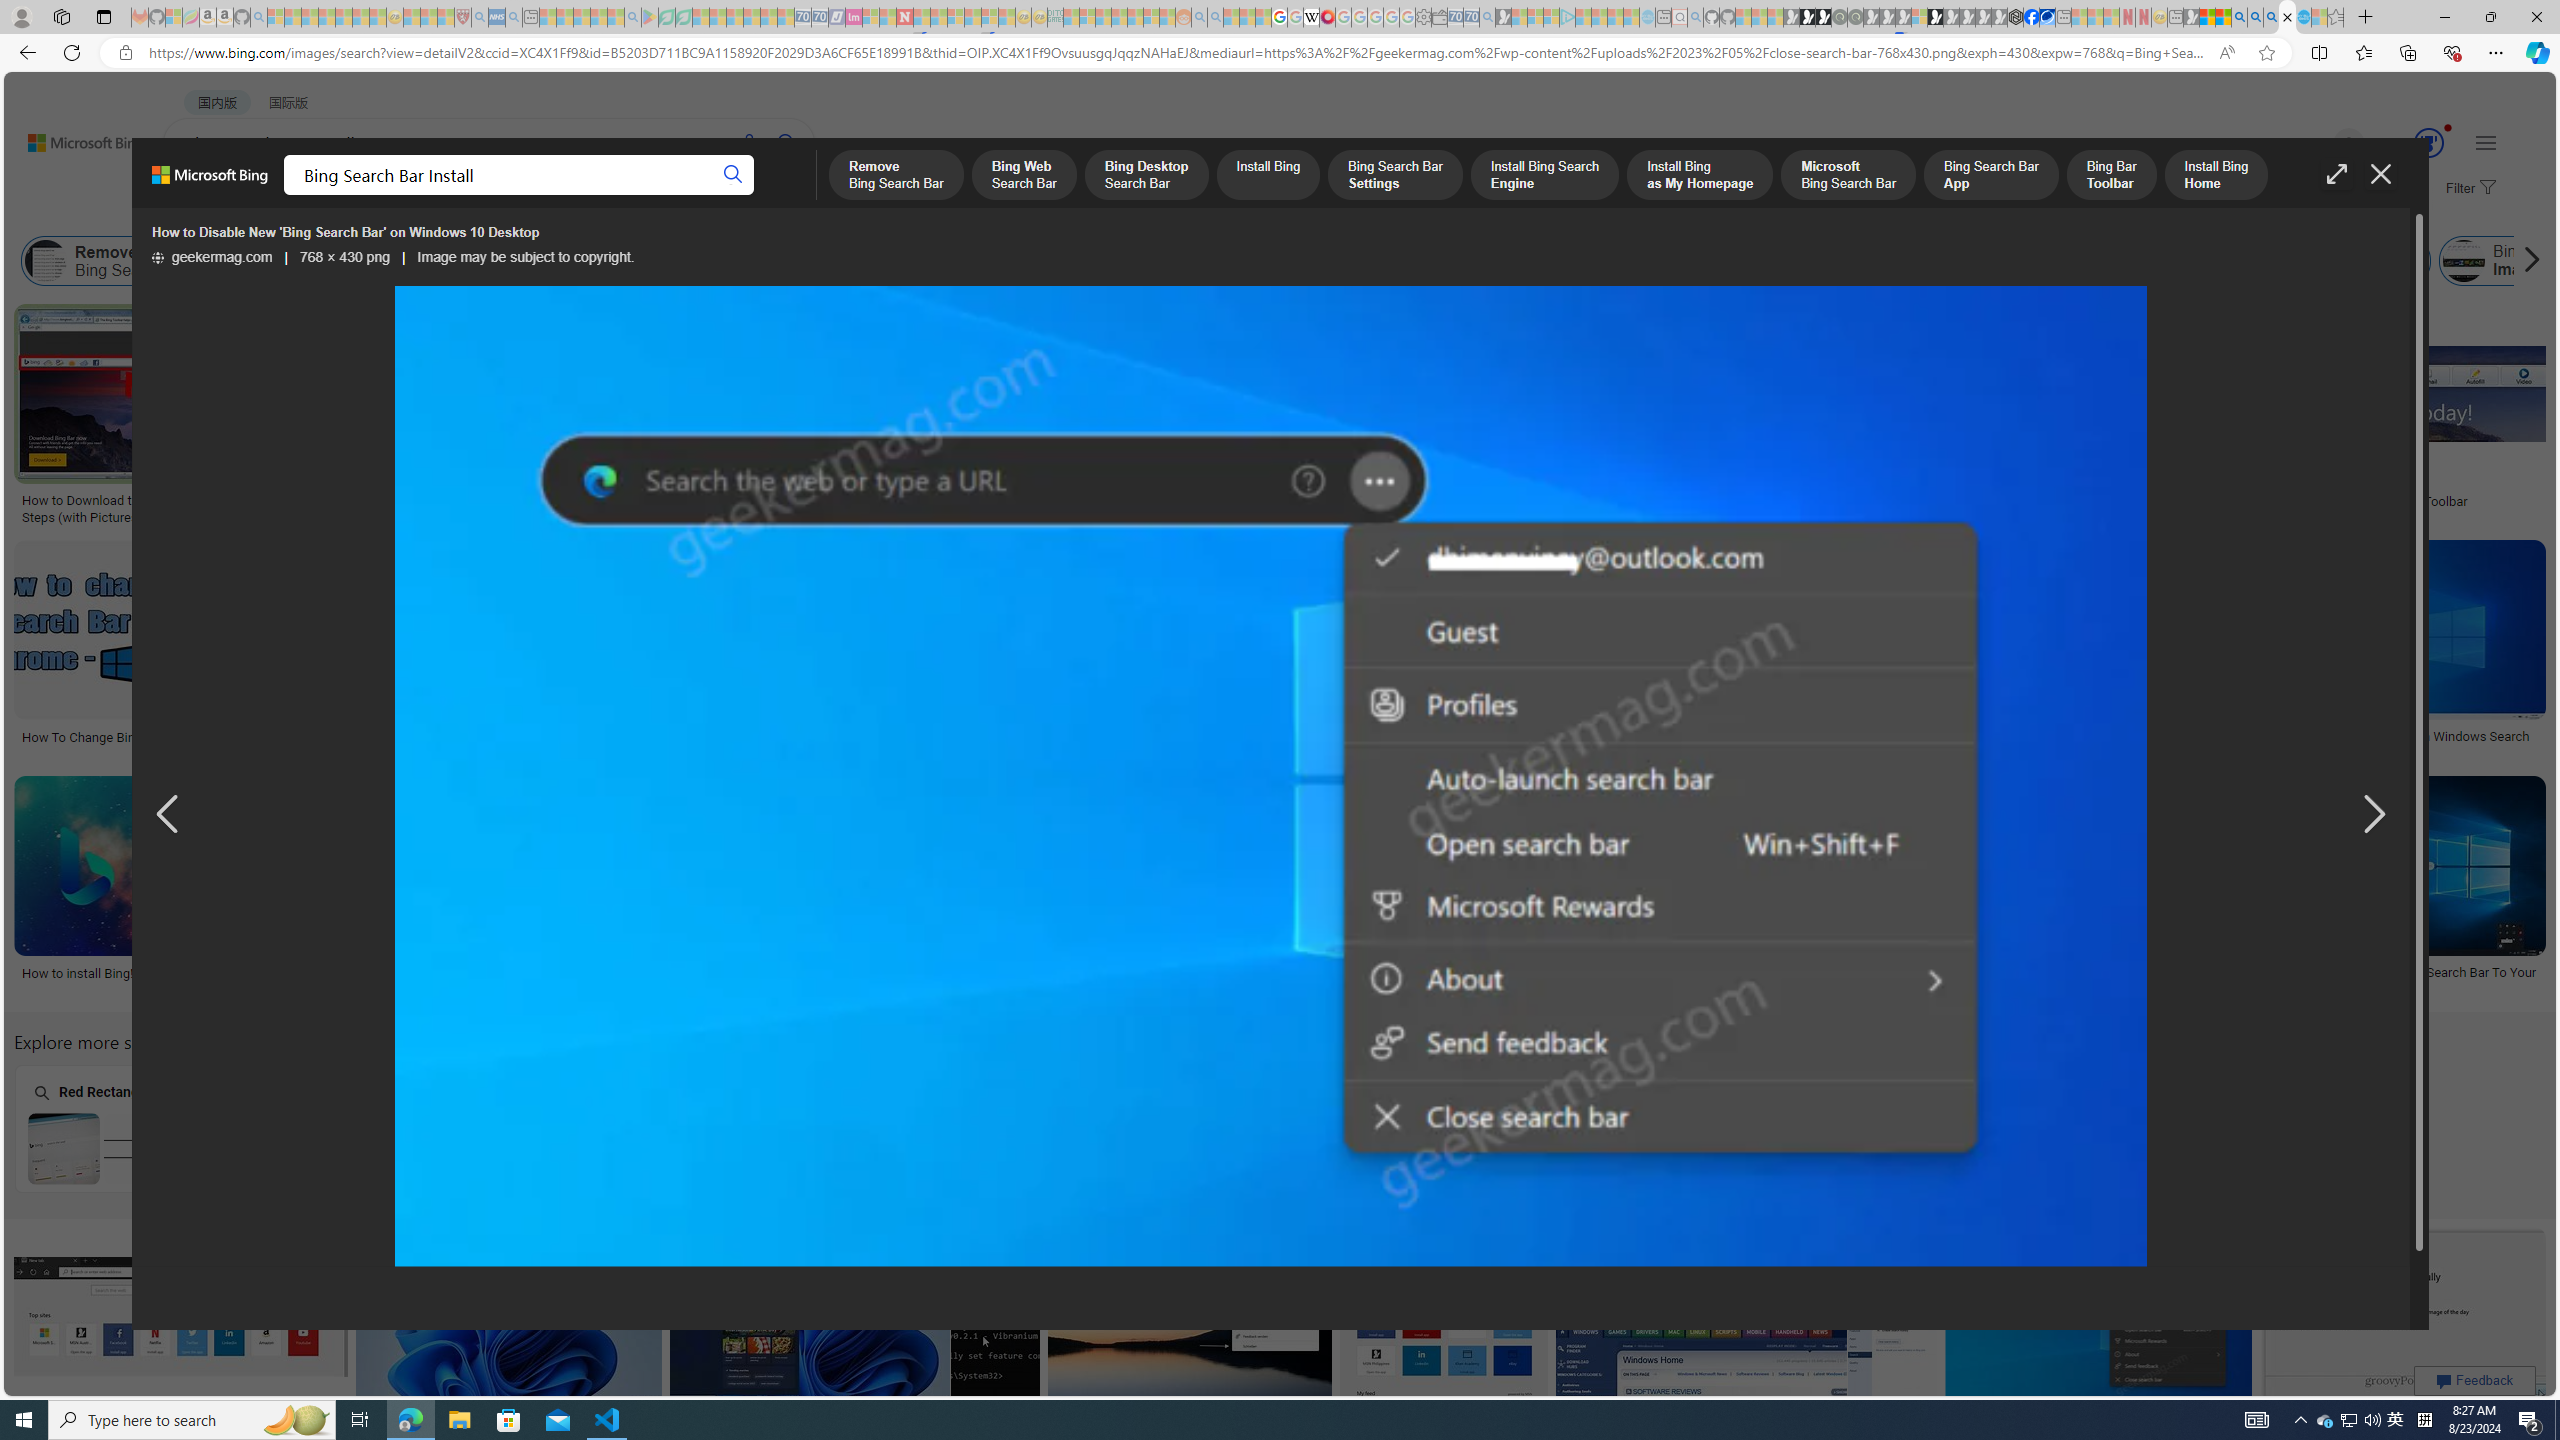 This screenshot has width=2560, height=1440. I want to click on Bing Image Search Not Working, so click(2578, 261).